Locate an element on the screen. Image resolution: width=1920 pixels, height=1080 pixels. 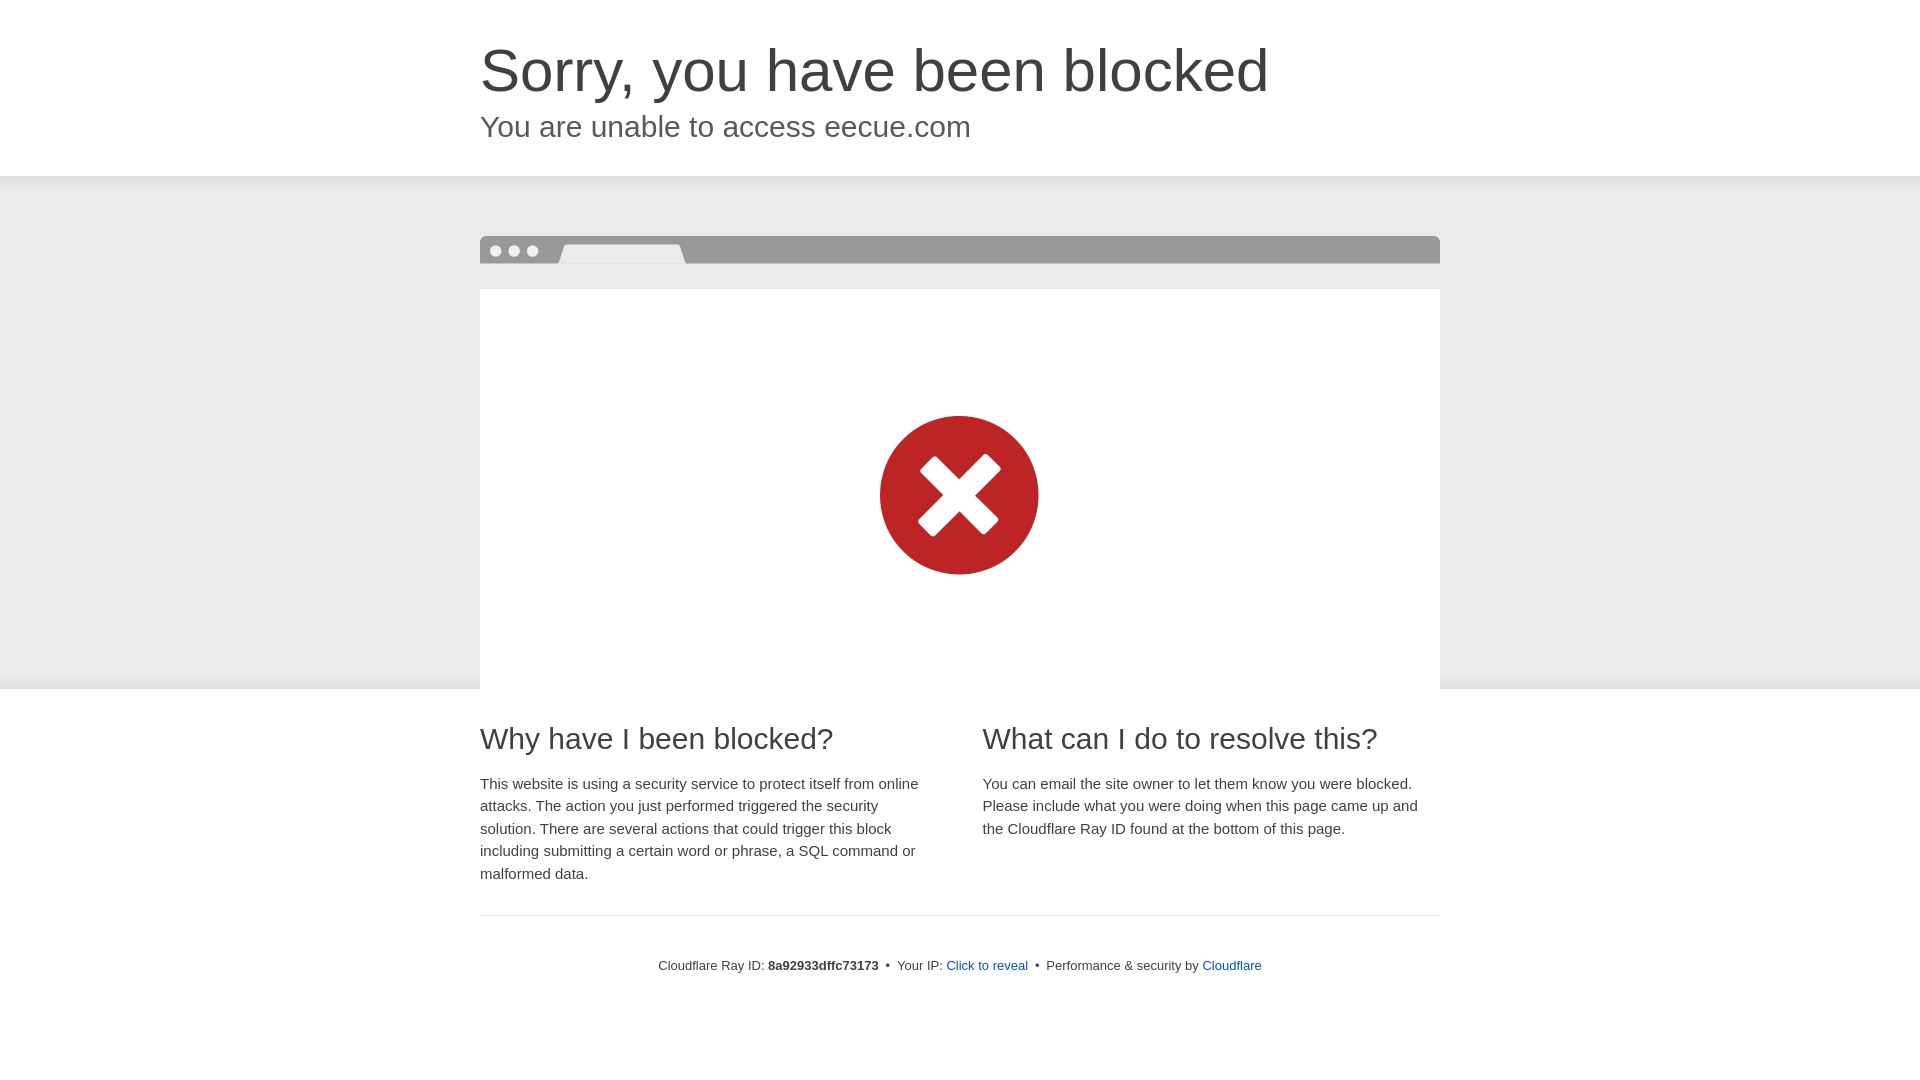
Cloudflare is located at coordinates (1231, 965).